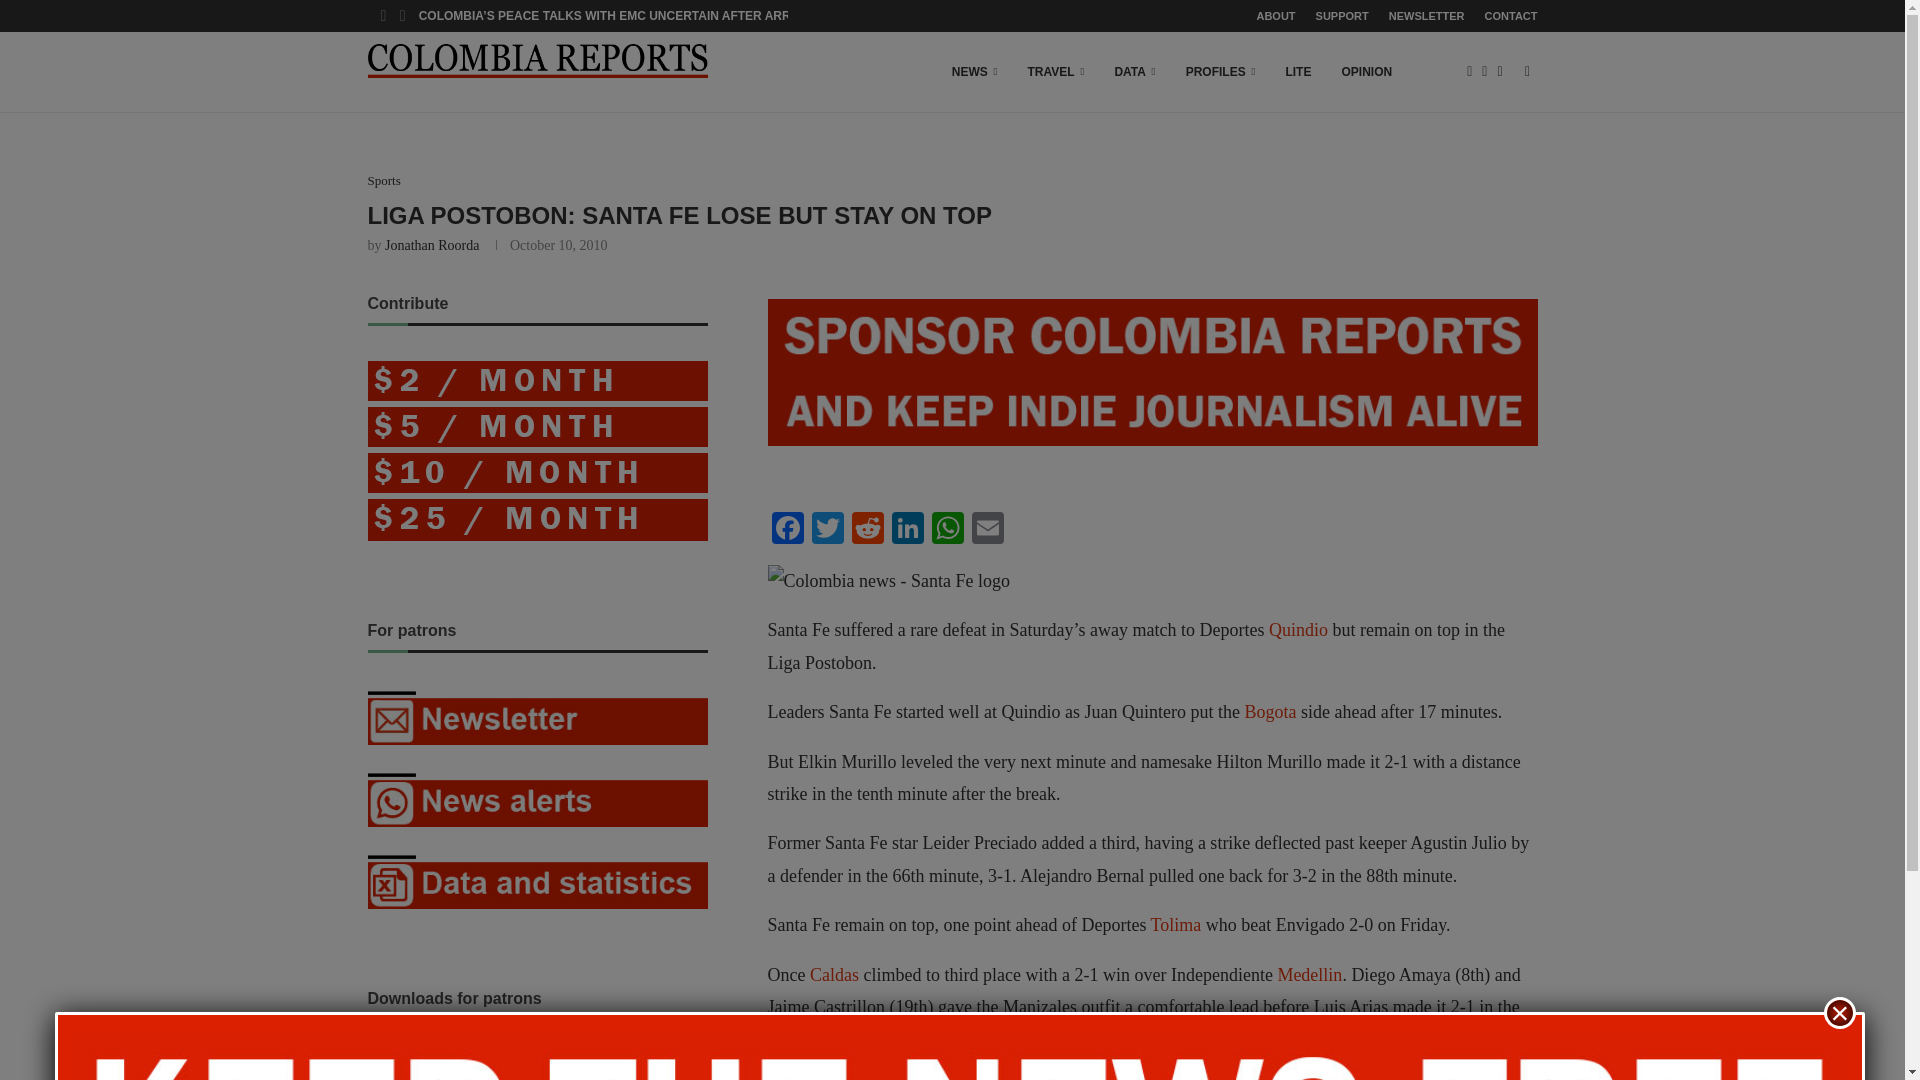 The height and width of the screenshot is (1080, 1920). What do you see at coordinates (1298, 630) in the screenshot?
I see `Quindio, Colombia` at bounding box center [1298, 630].